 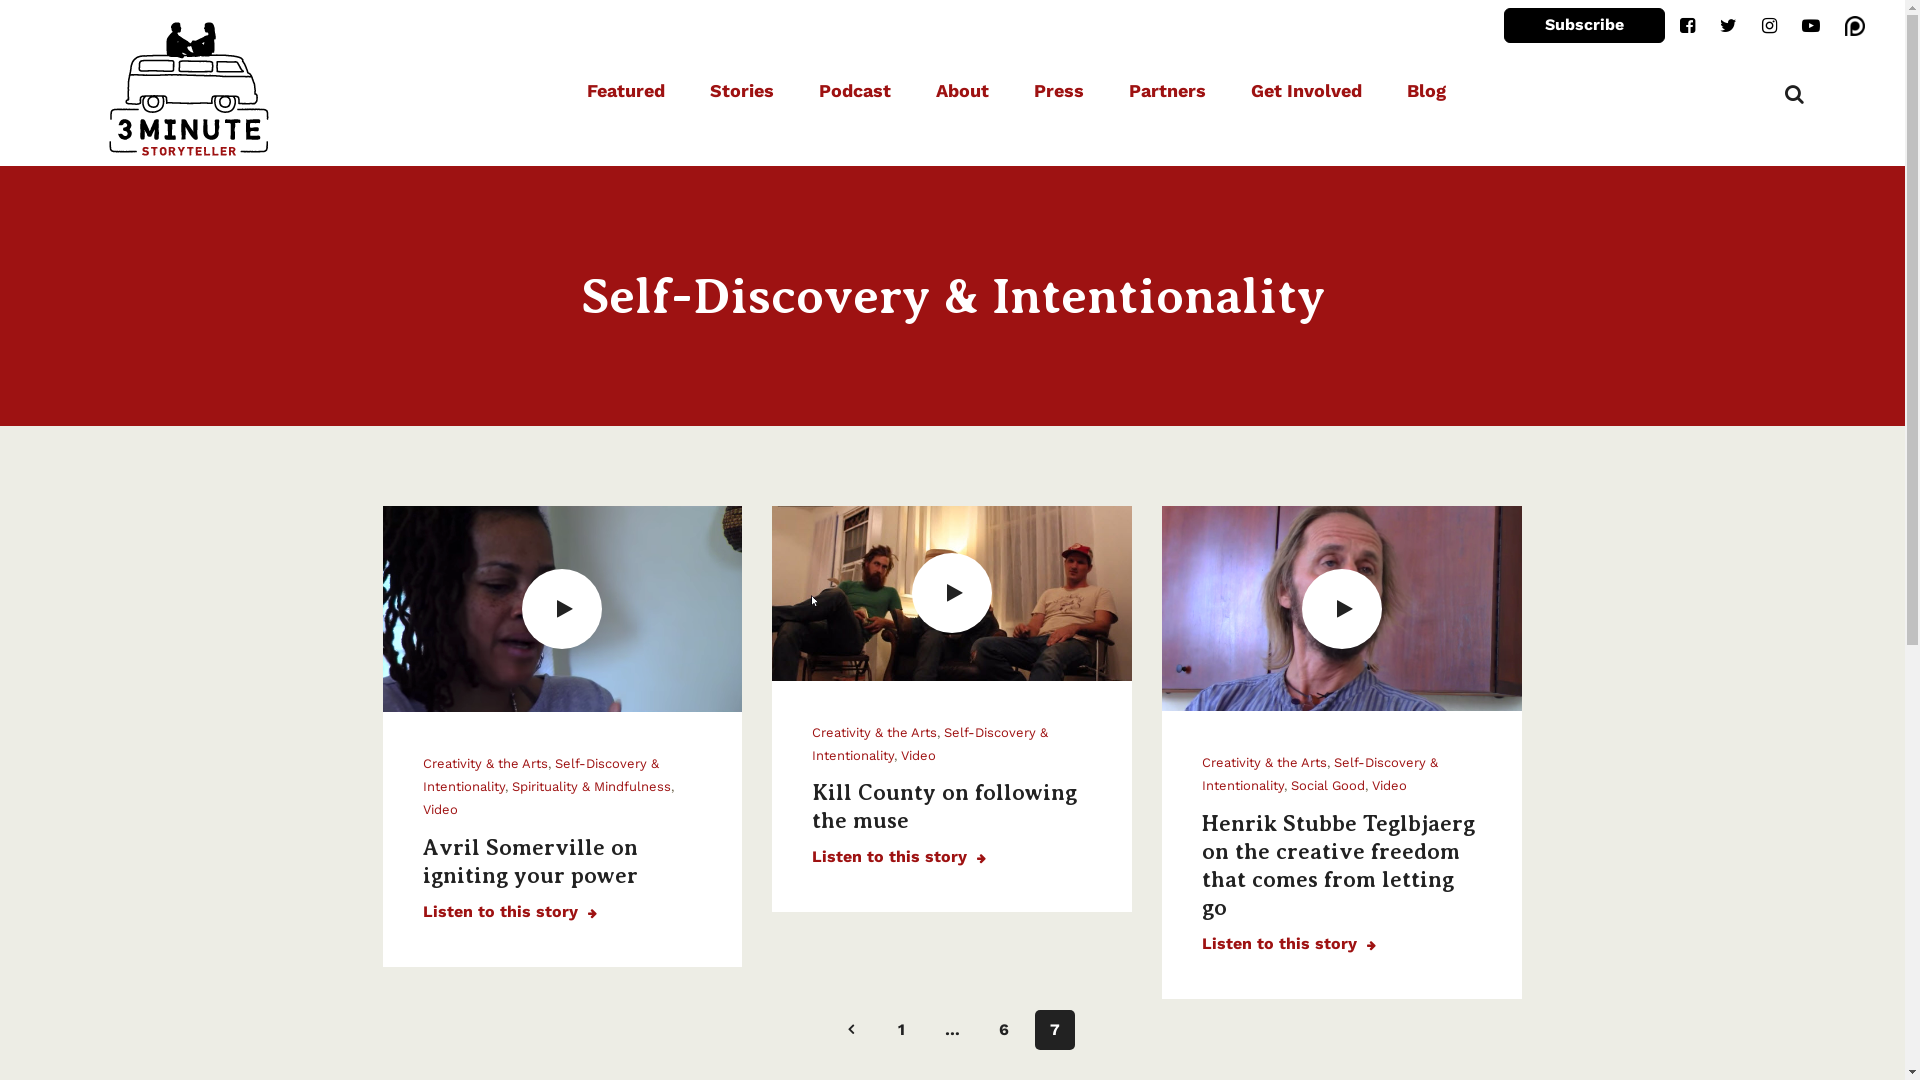 I want to click on Video, so click(x=918, y=755).